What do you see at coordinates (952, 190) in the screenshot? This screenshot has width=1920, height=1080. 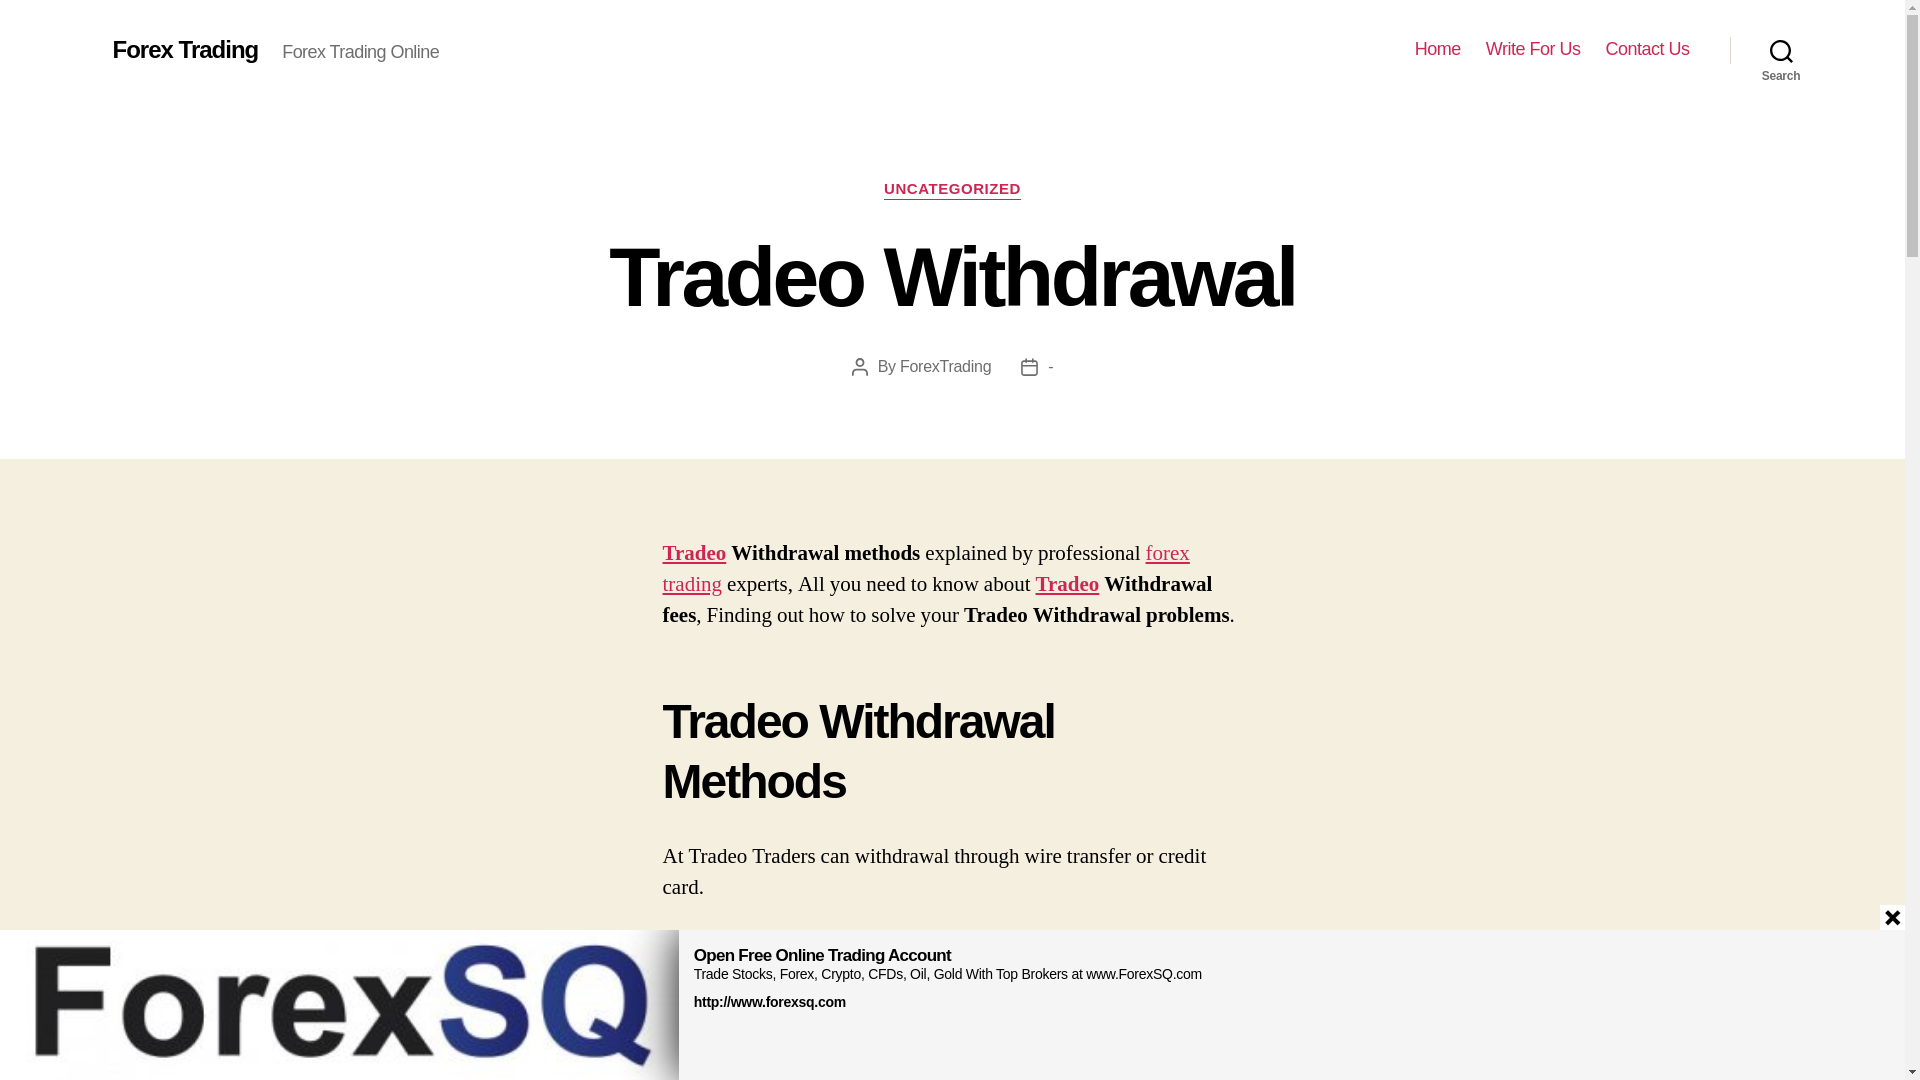 I see `UNCATEGORIZED` at bounding box center [952, 190].